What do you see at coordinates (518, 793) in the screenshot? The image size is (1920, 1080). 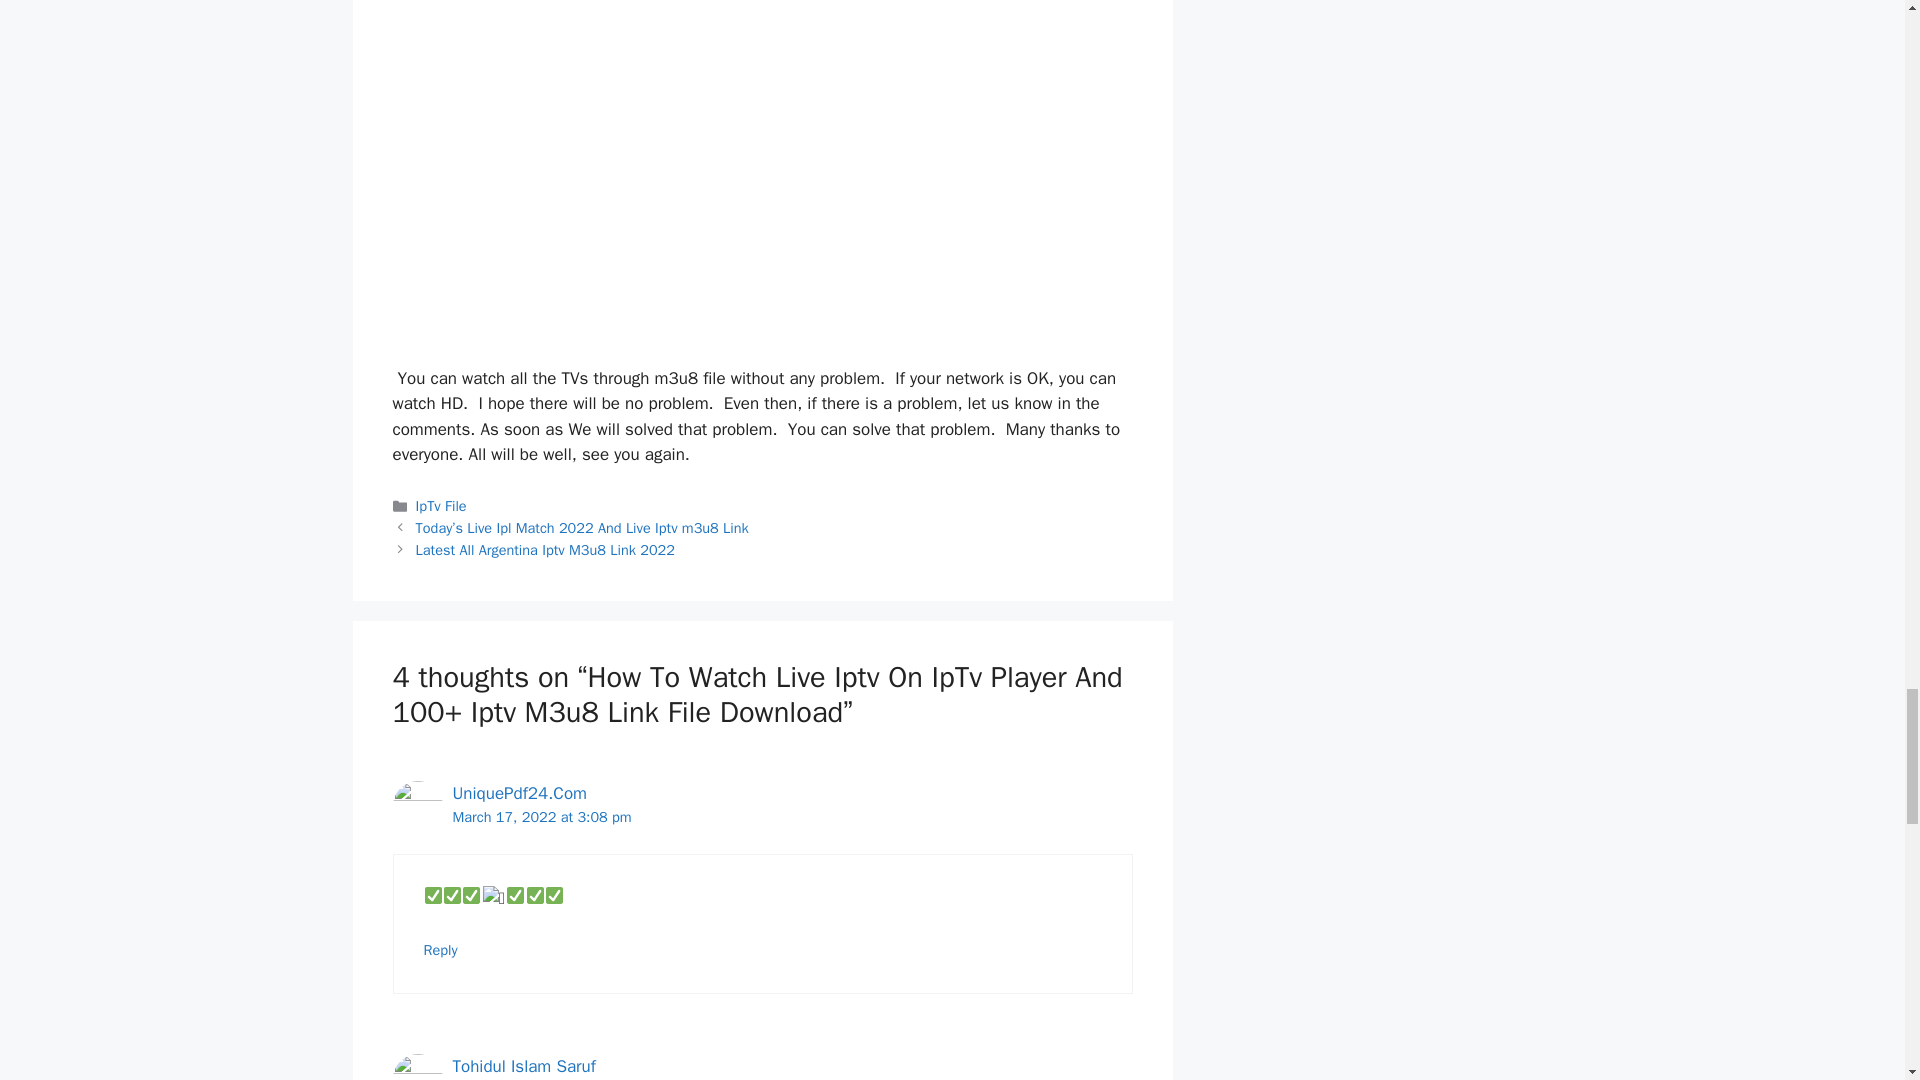 I see `UniquePdf24.Com` at bounding box center [518, 793].